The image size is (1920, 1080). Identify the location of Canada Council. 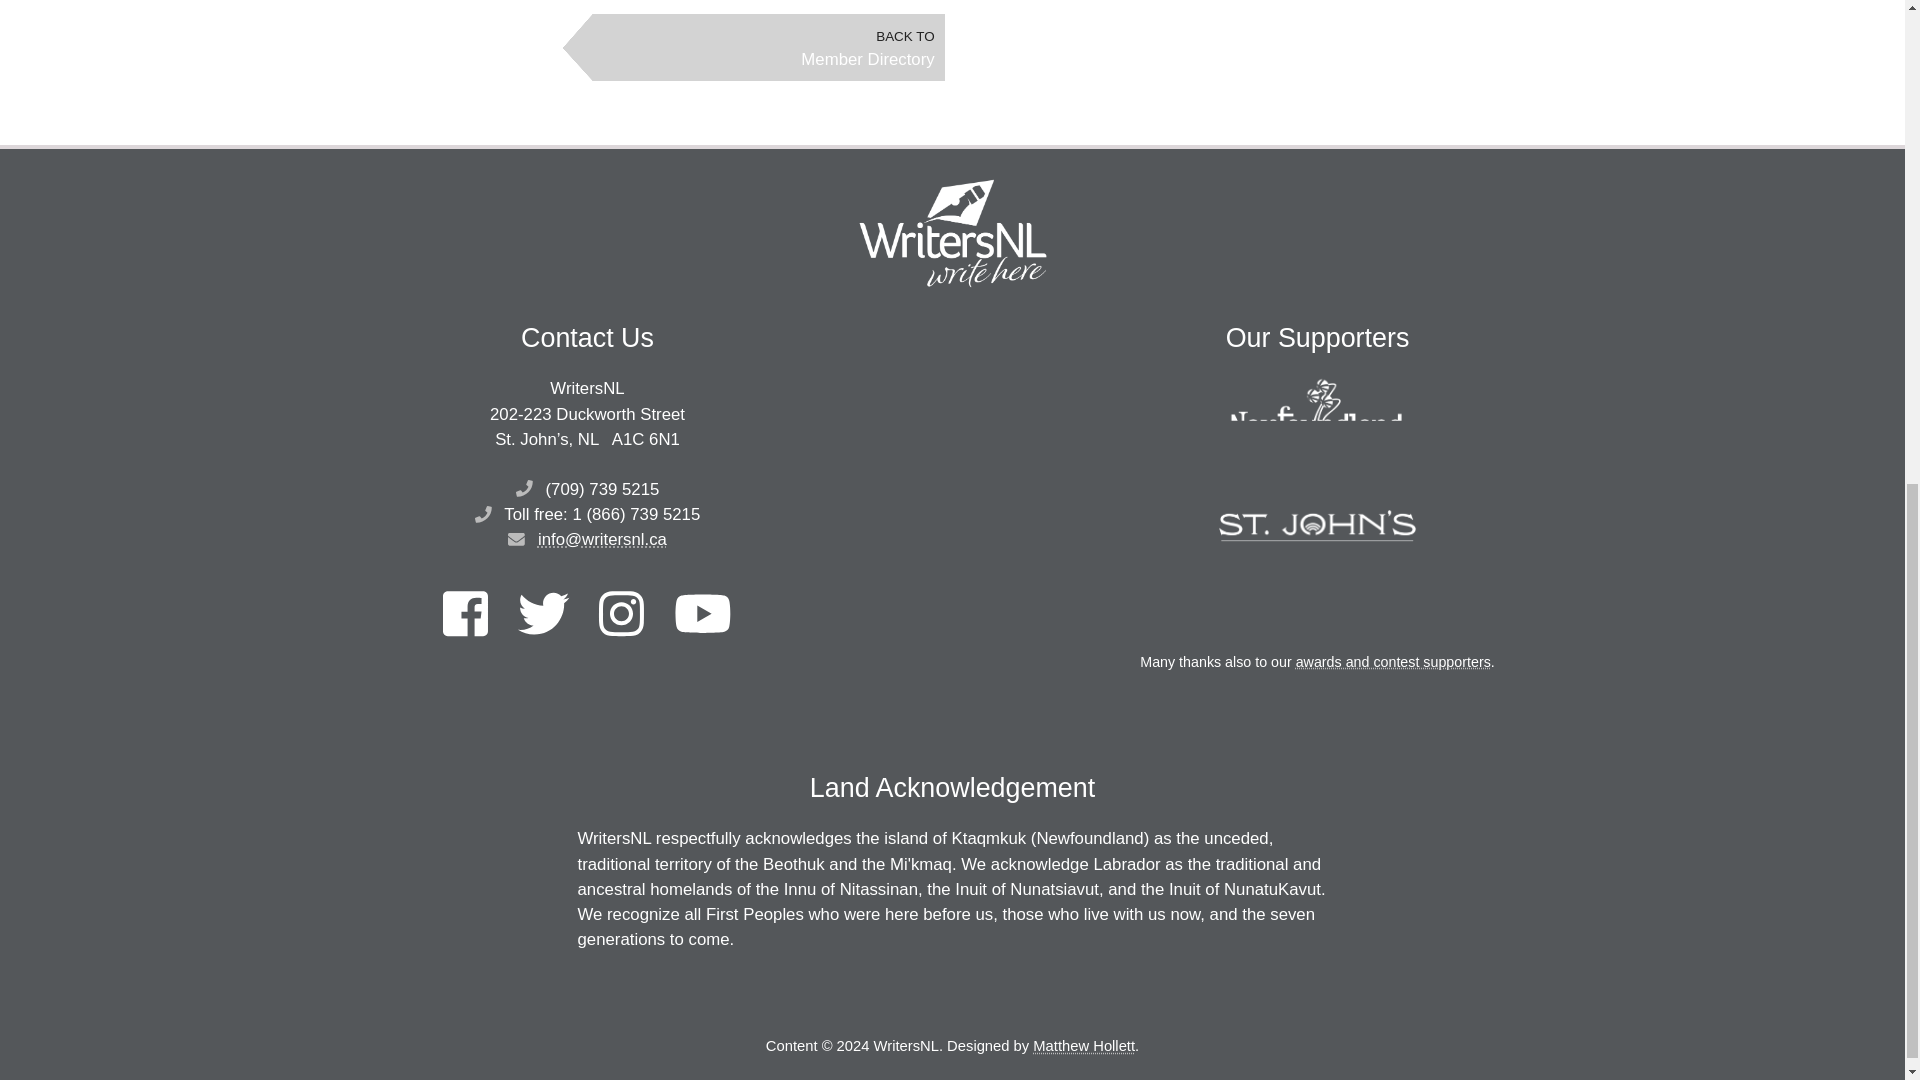
(1318, 604).